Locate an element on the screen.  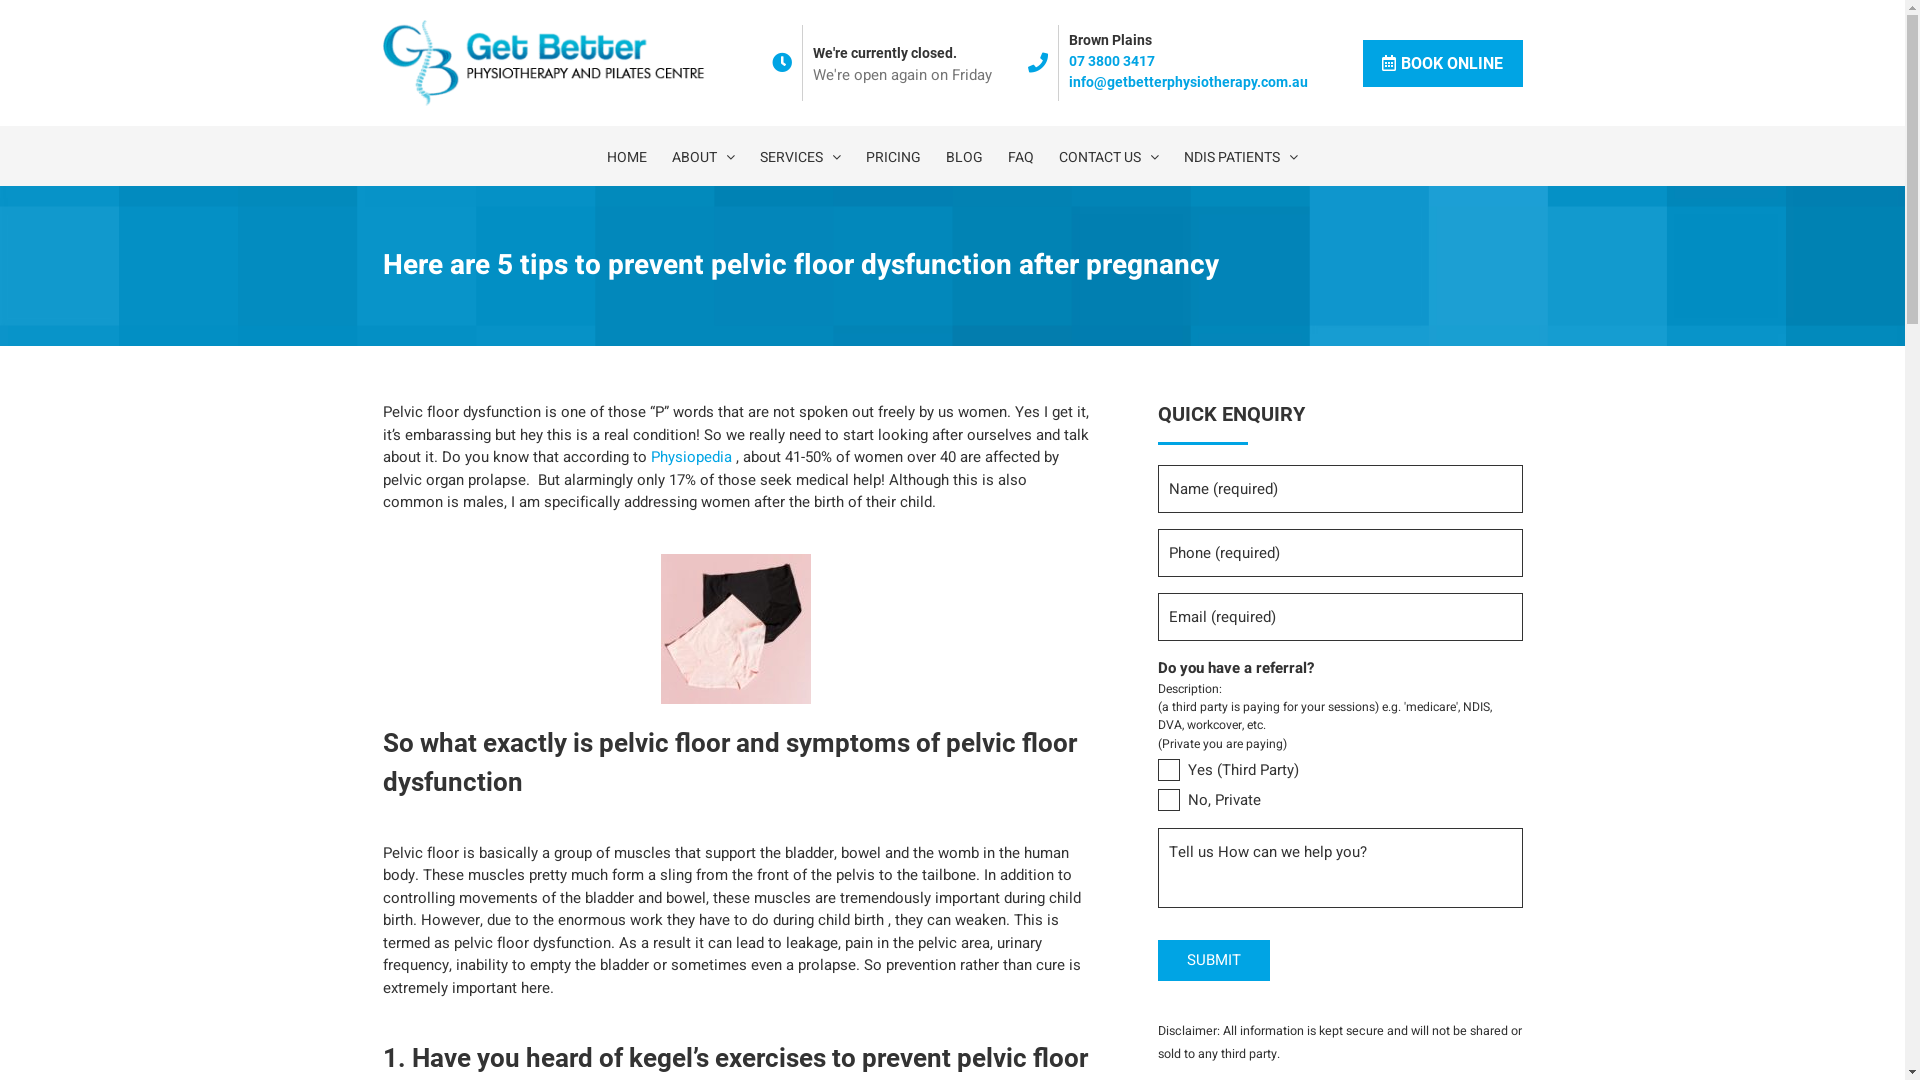
CONTACT US is located at coordinates (1109, 156).